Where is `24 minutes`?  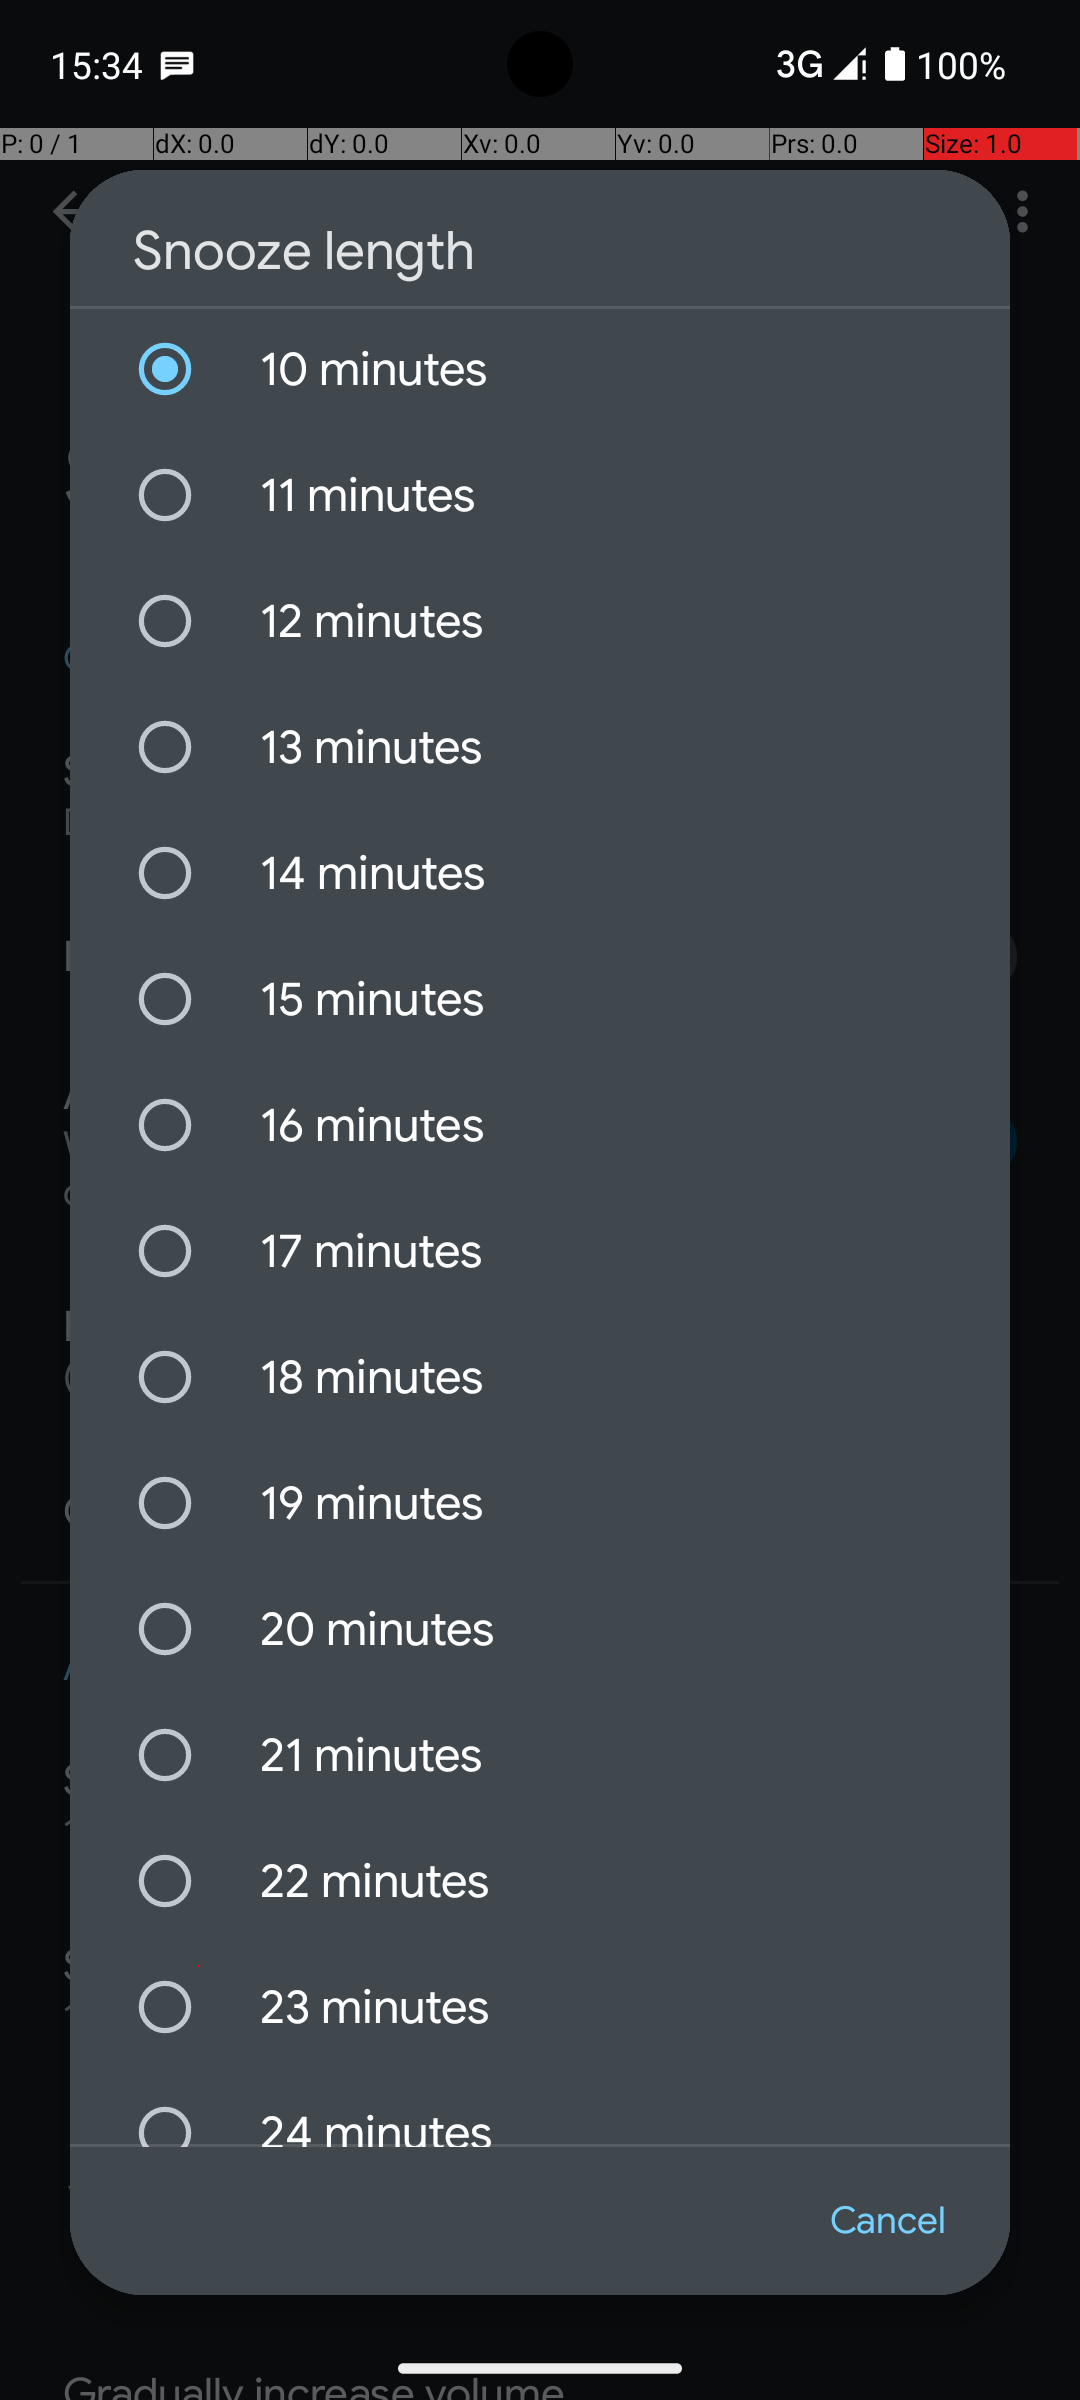
24 minutes is located at coordinates (540, 2108).